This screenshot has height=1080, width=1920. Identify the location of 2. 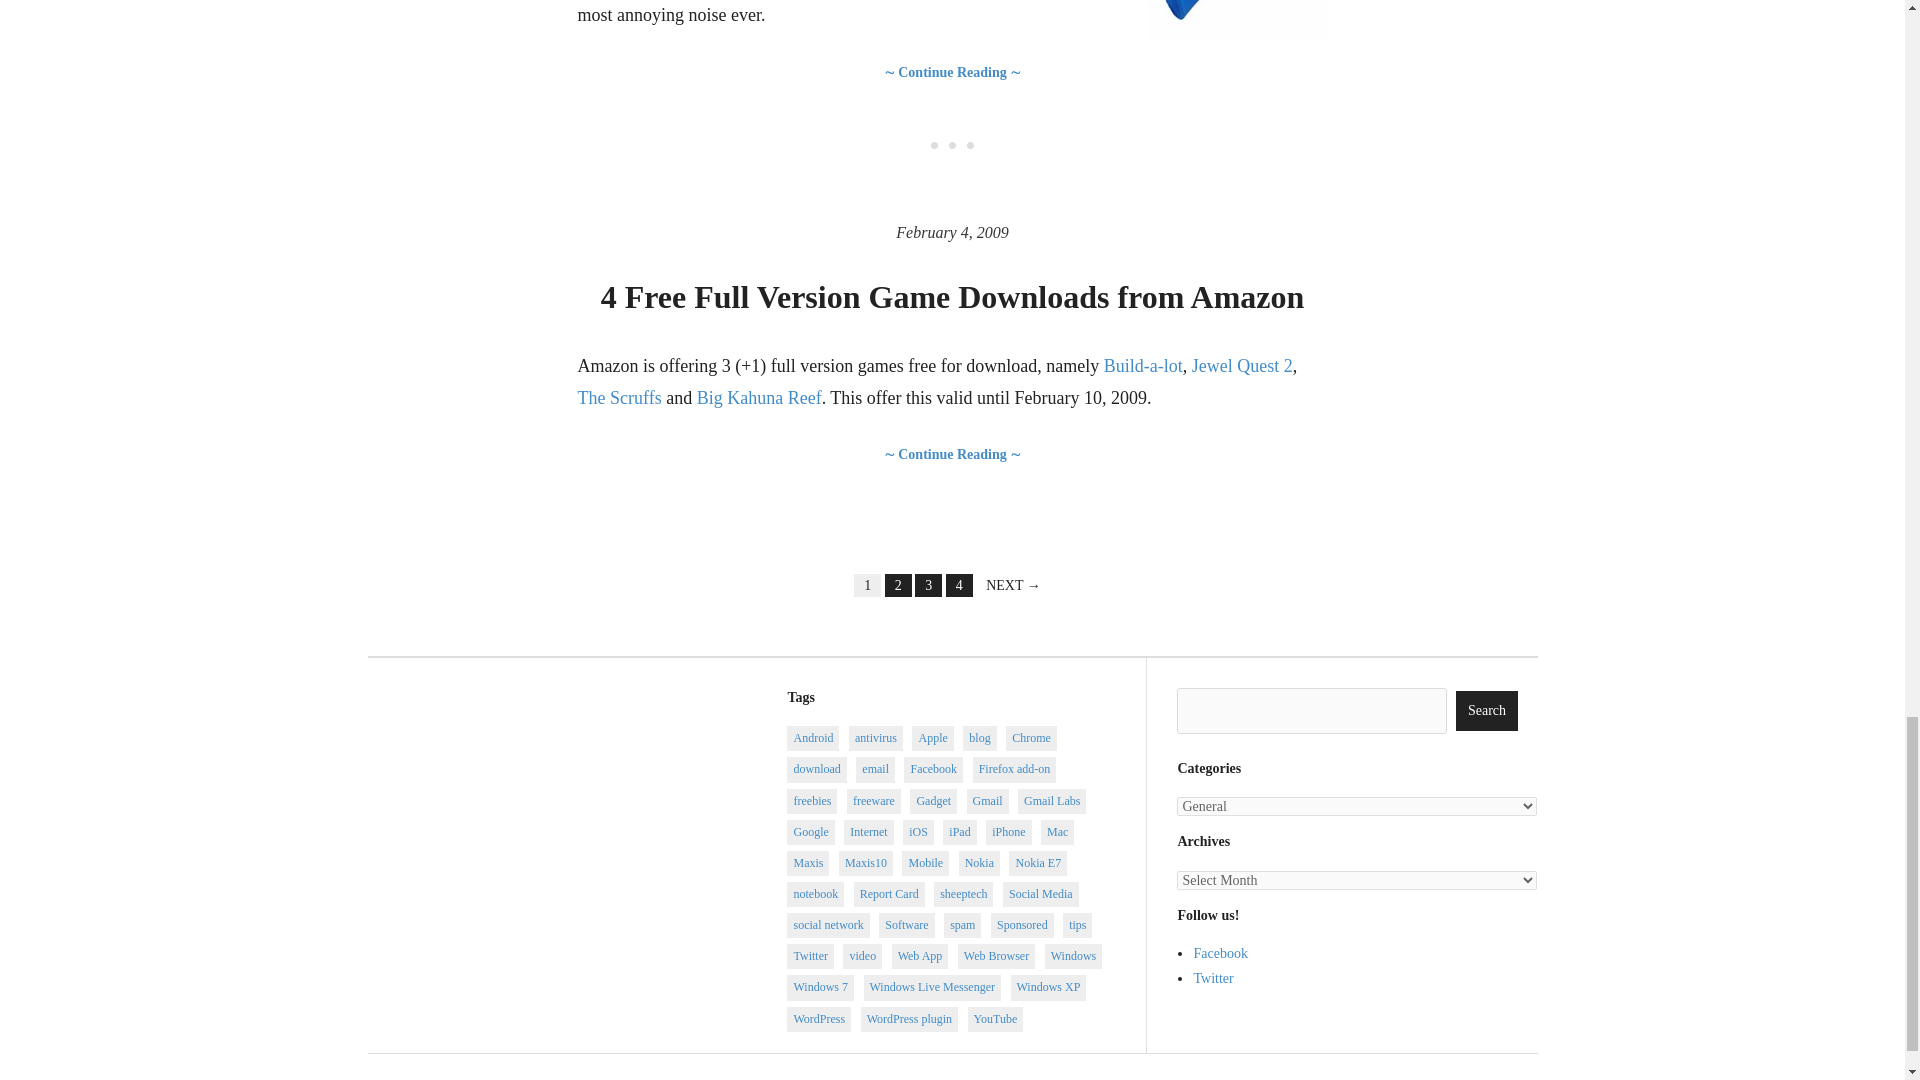
(898, 585).